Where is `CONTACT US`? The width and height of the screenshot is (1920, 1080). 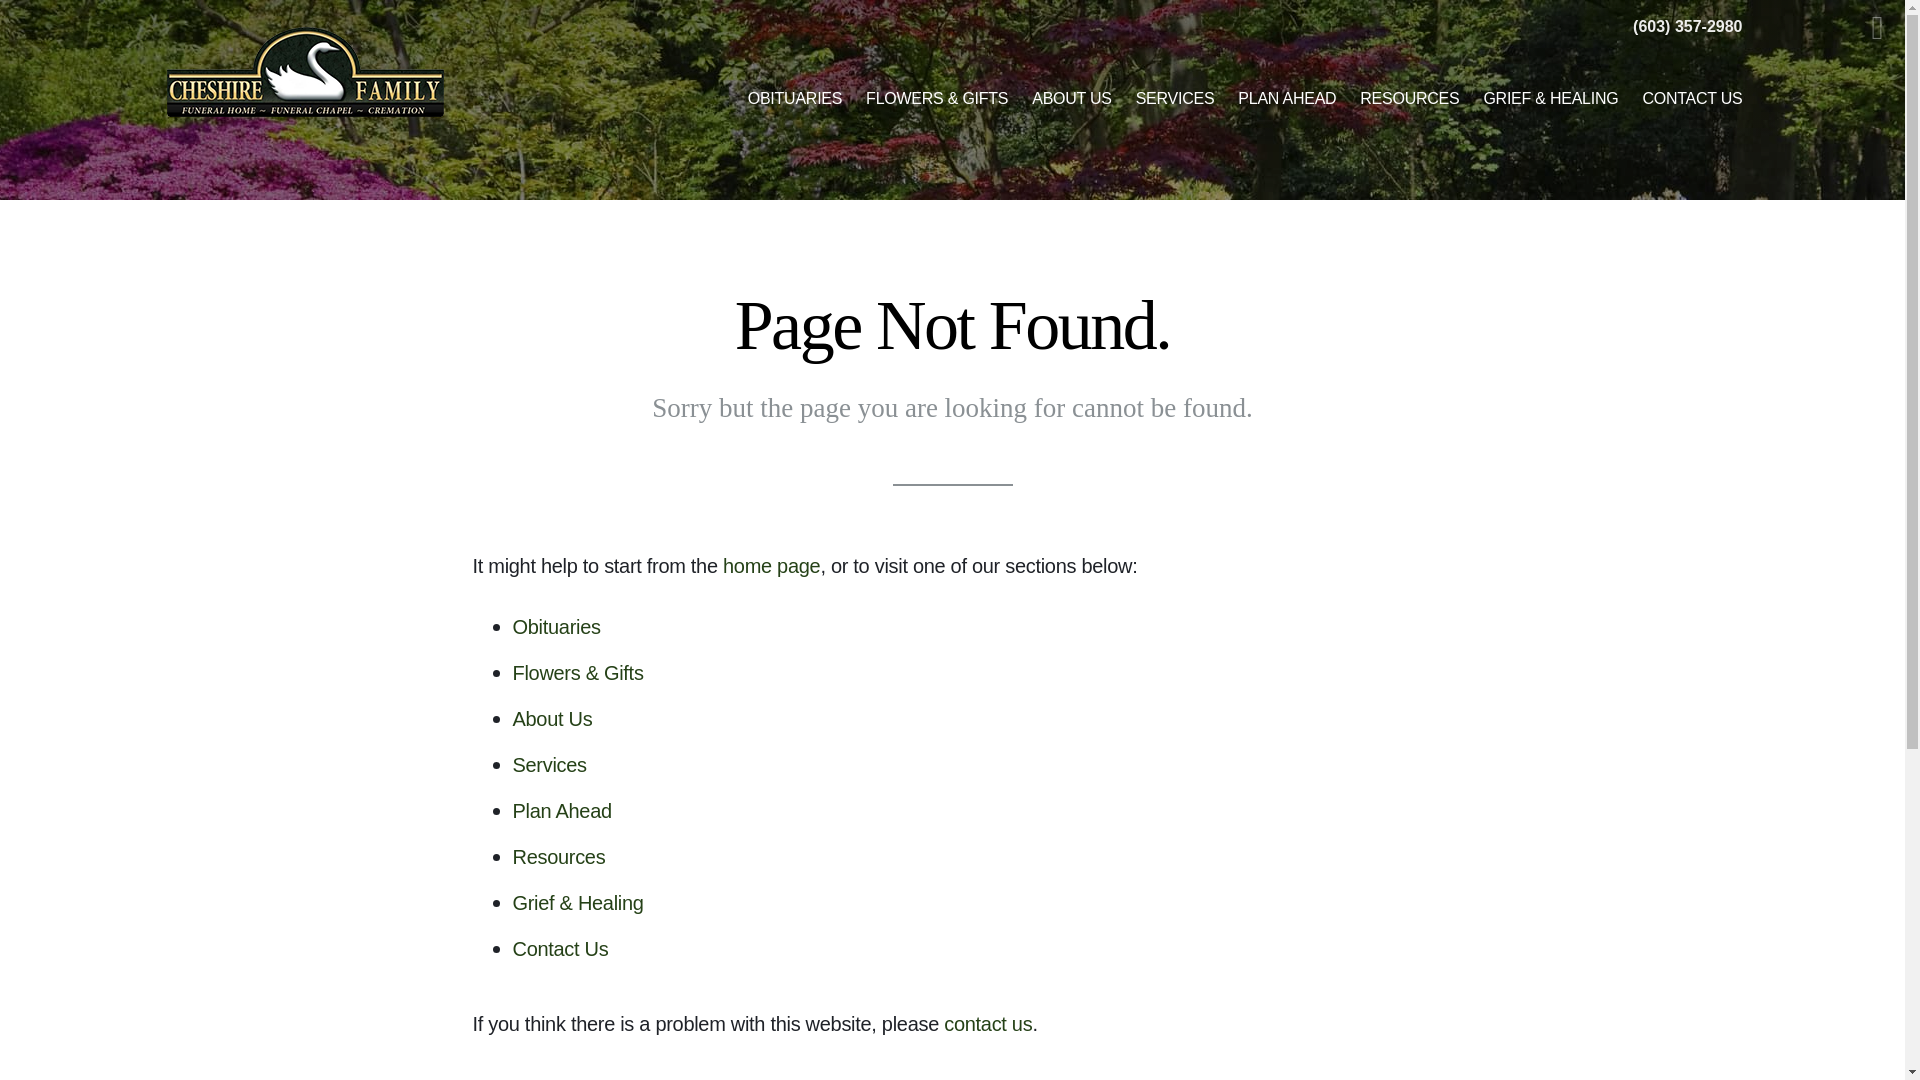
CONTACT US is located at coordinates (1692, 98).